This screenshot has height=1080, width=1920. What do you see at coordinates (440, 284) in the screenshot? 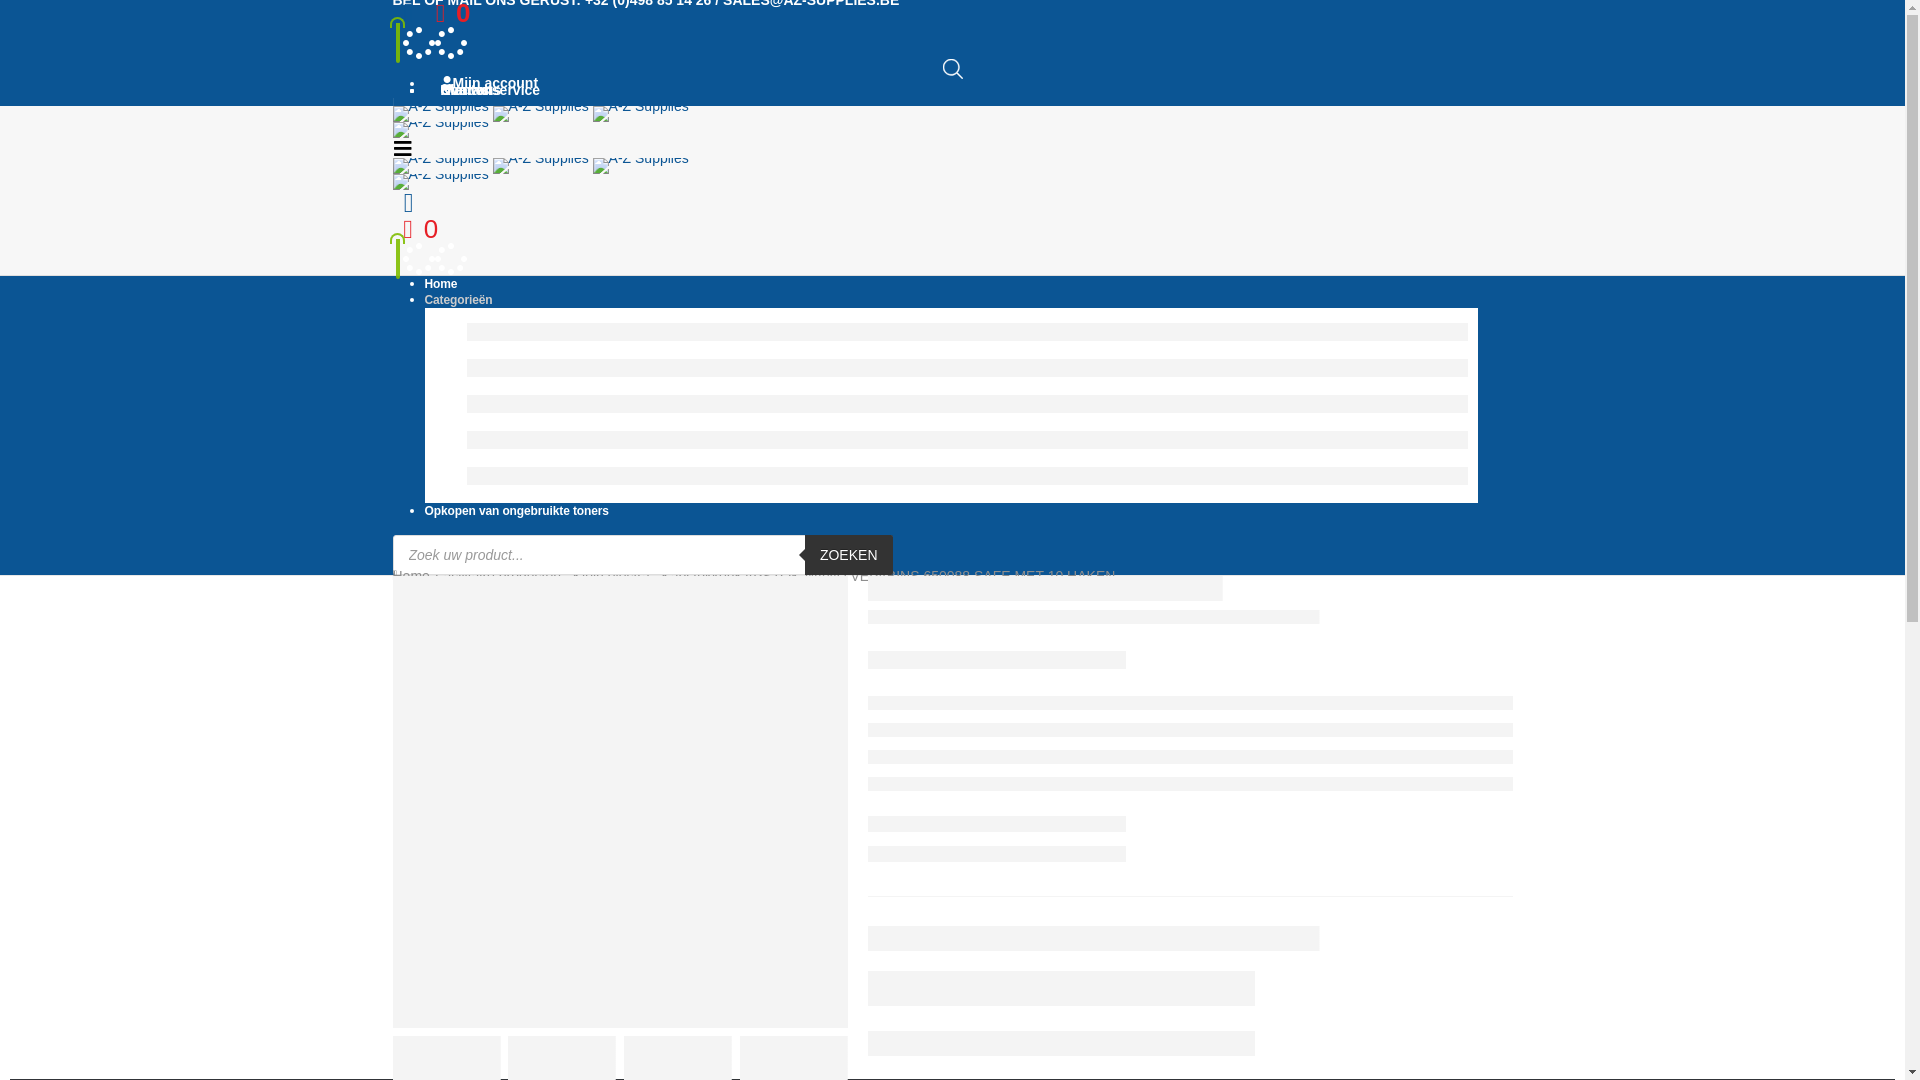
I see `Home` at bounding box center [440, 284].